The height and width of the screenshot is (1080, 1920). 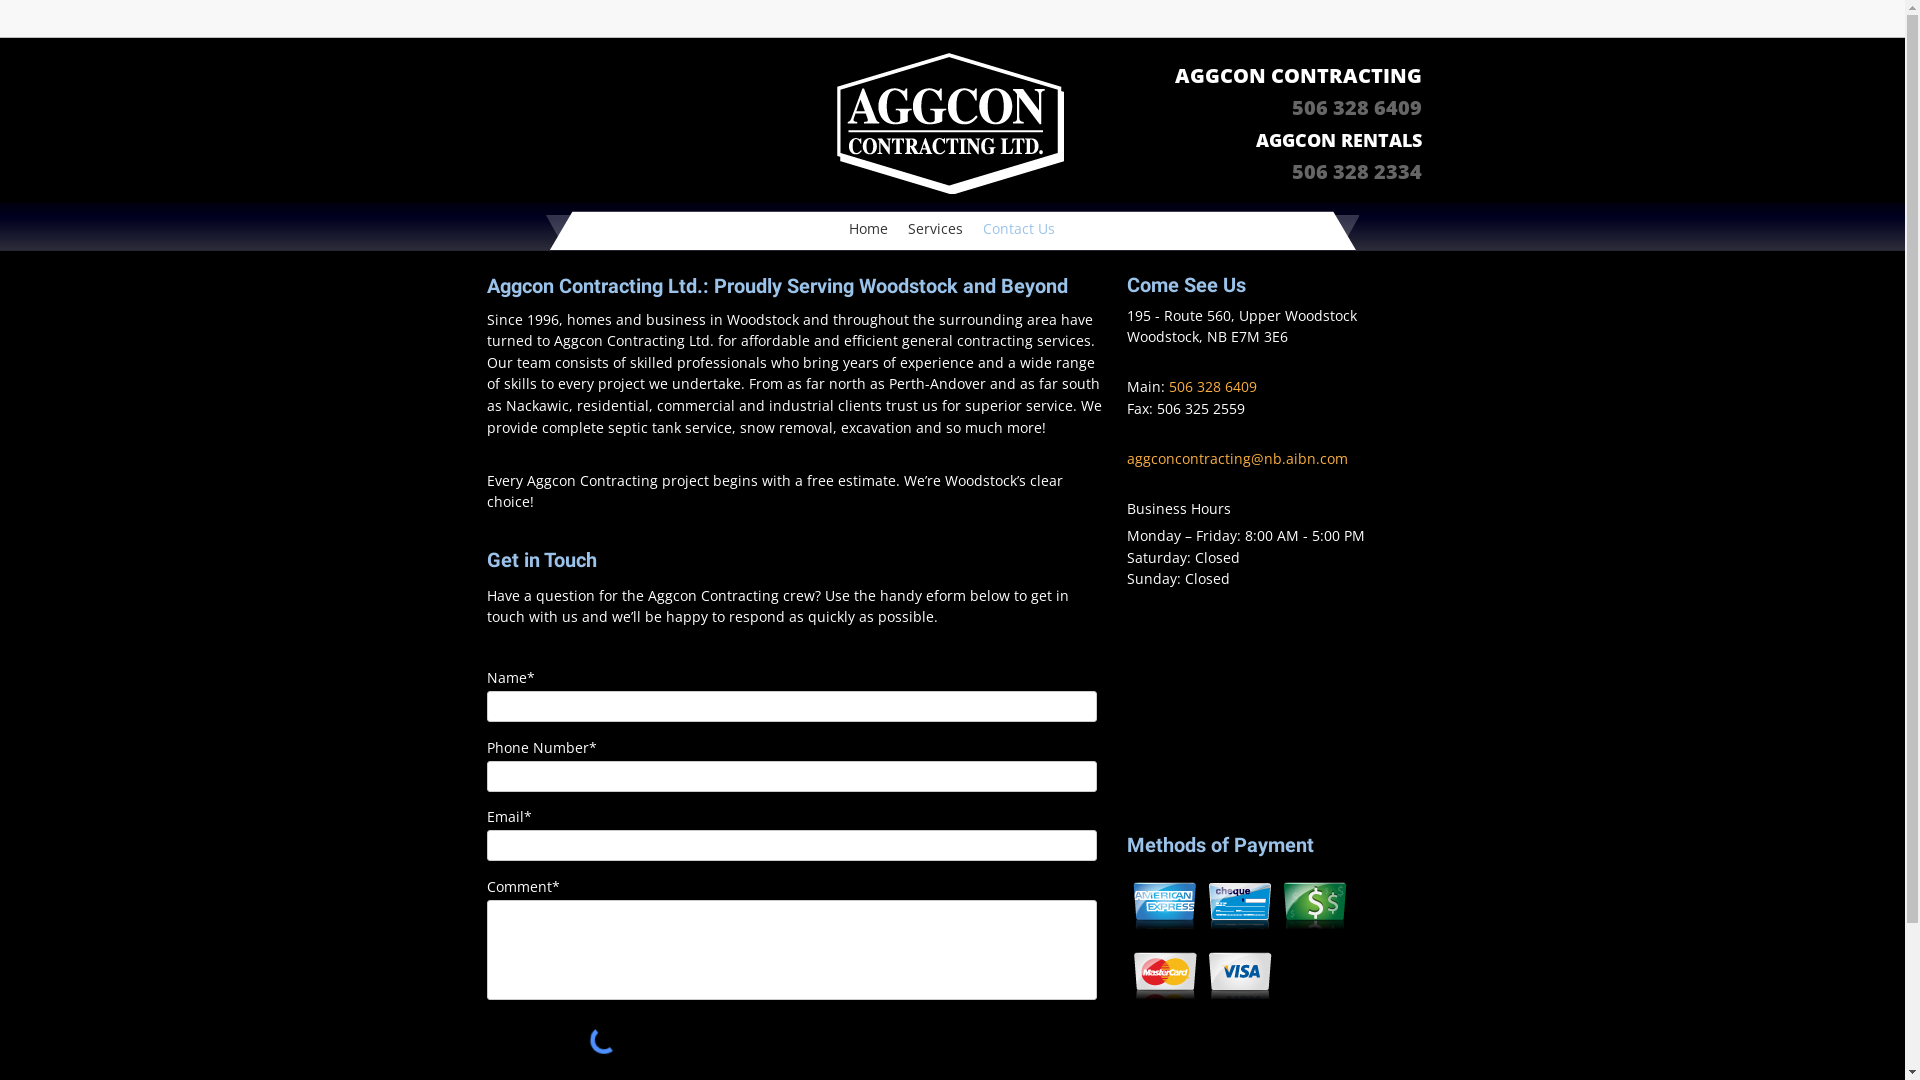 What do you see at coordinates (1300, 22) in the screenshot?
I see `Embedded Content` at bounding box center [1300, 22].